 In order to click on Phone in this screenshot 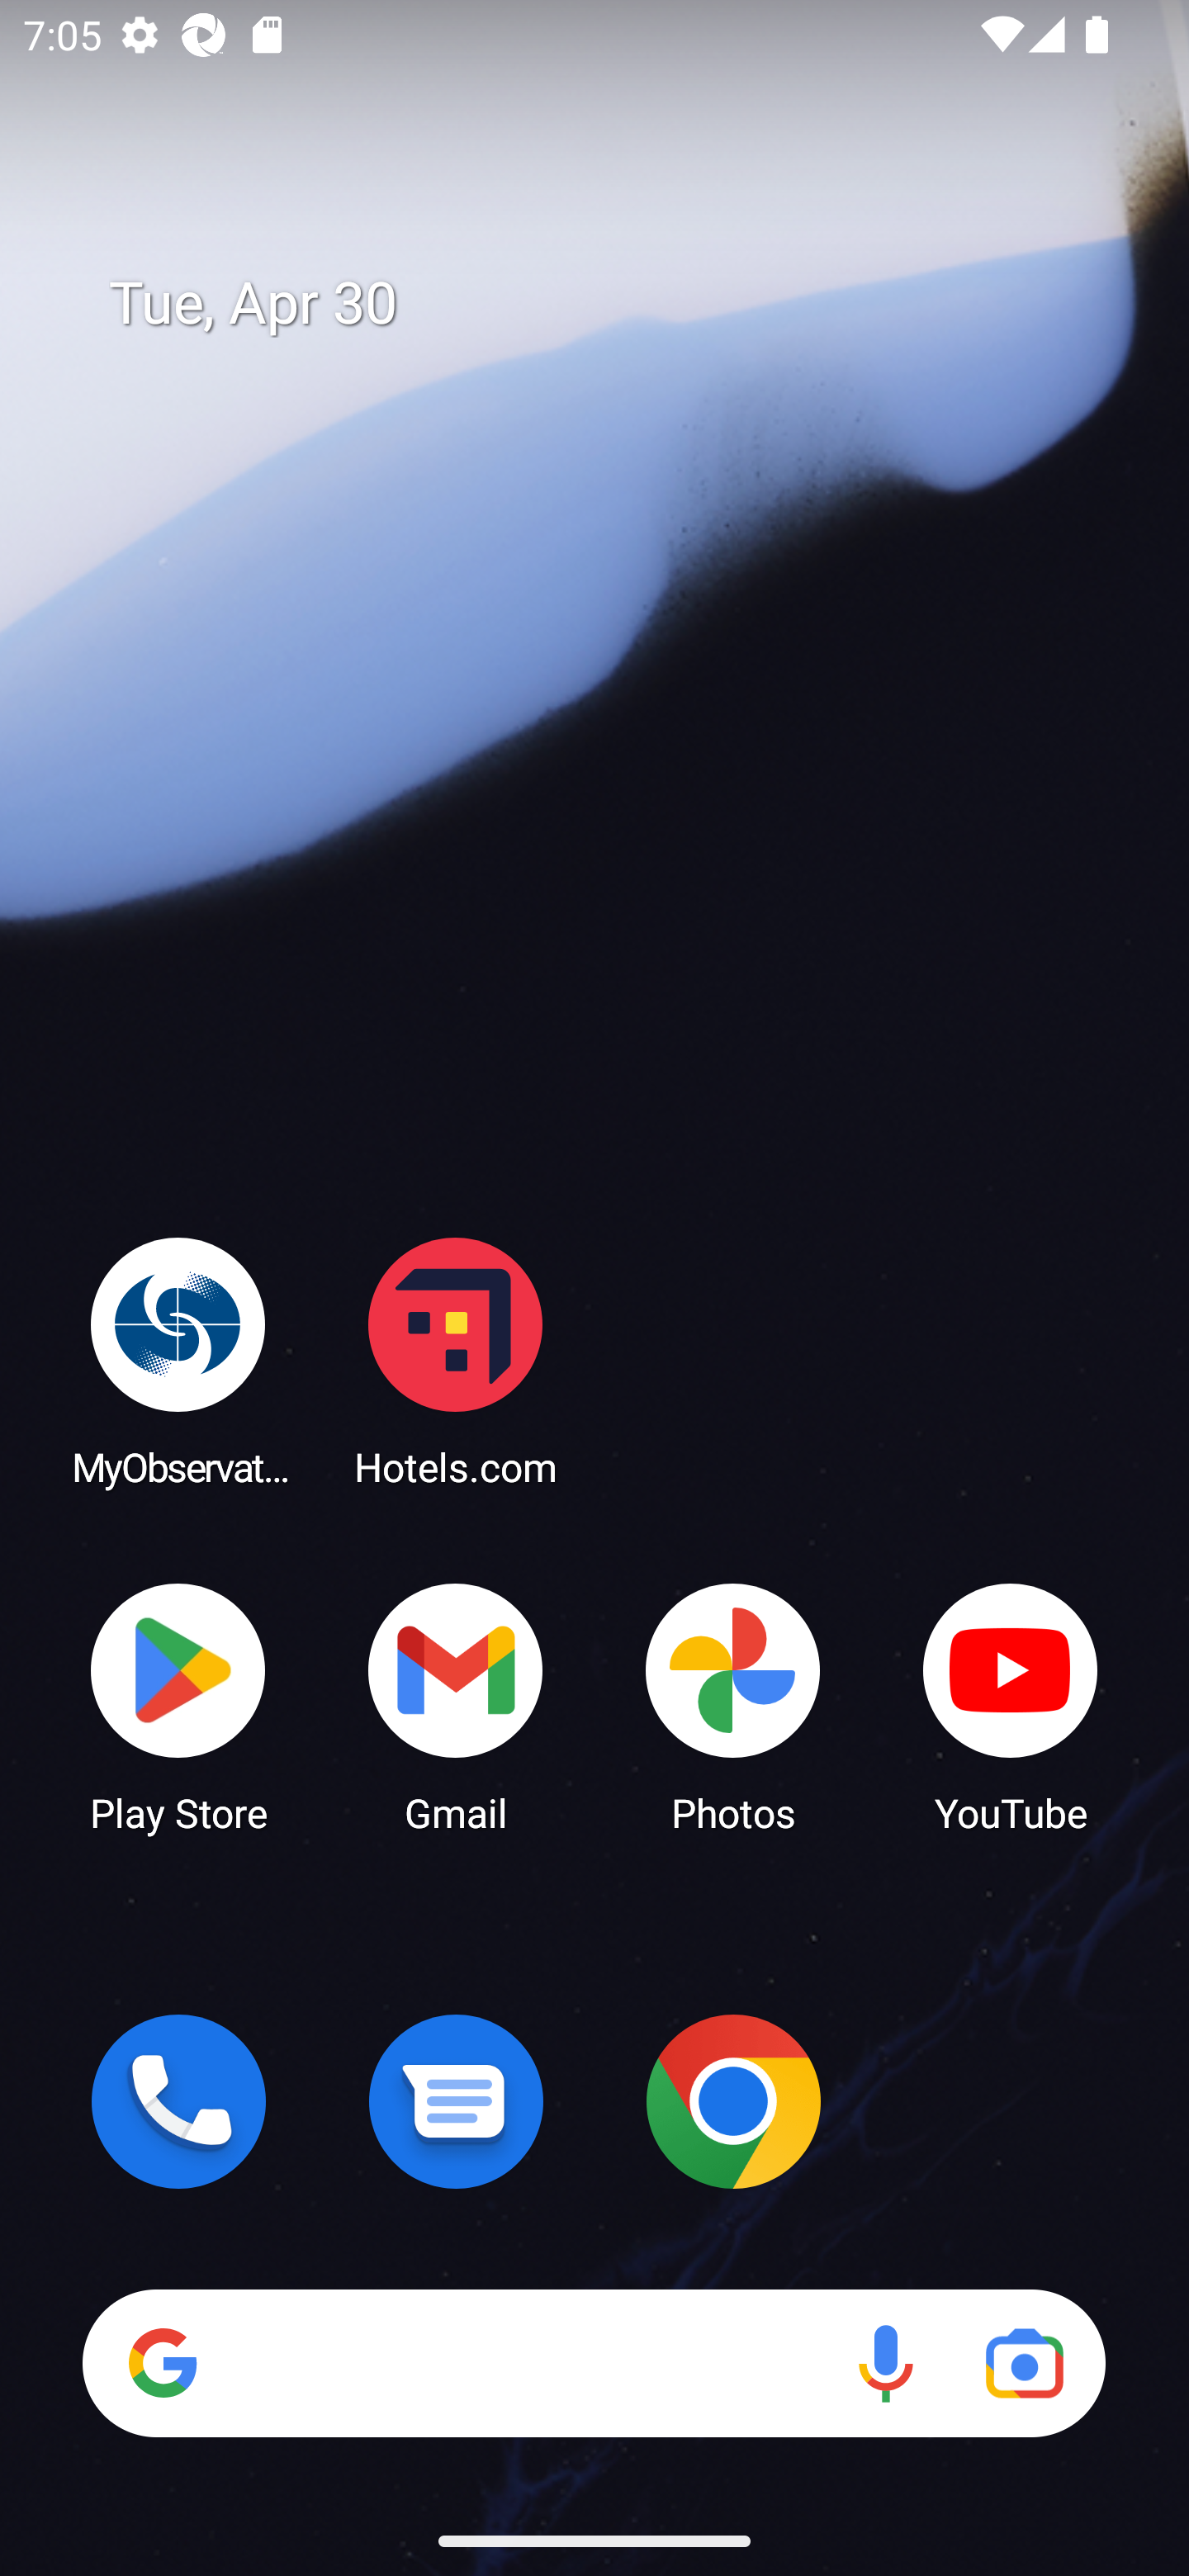, I will do `click(178, 2101)`.